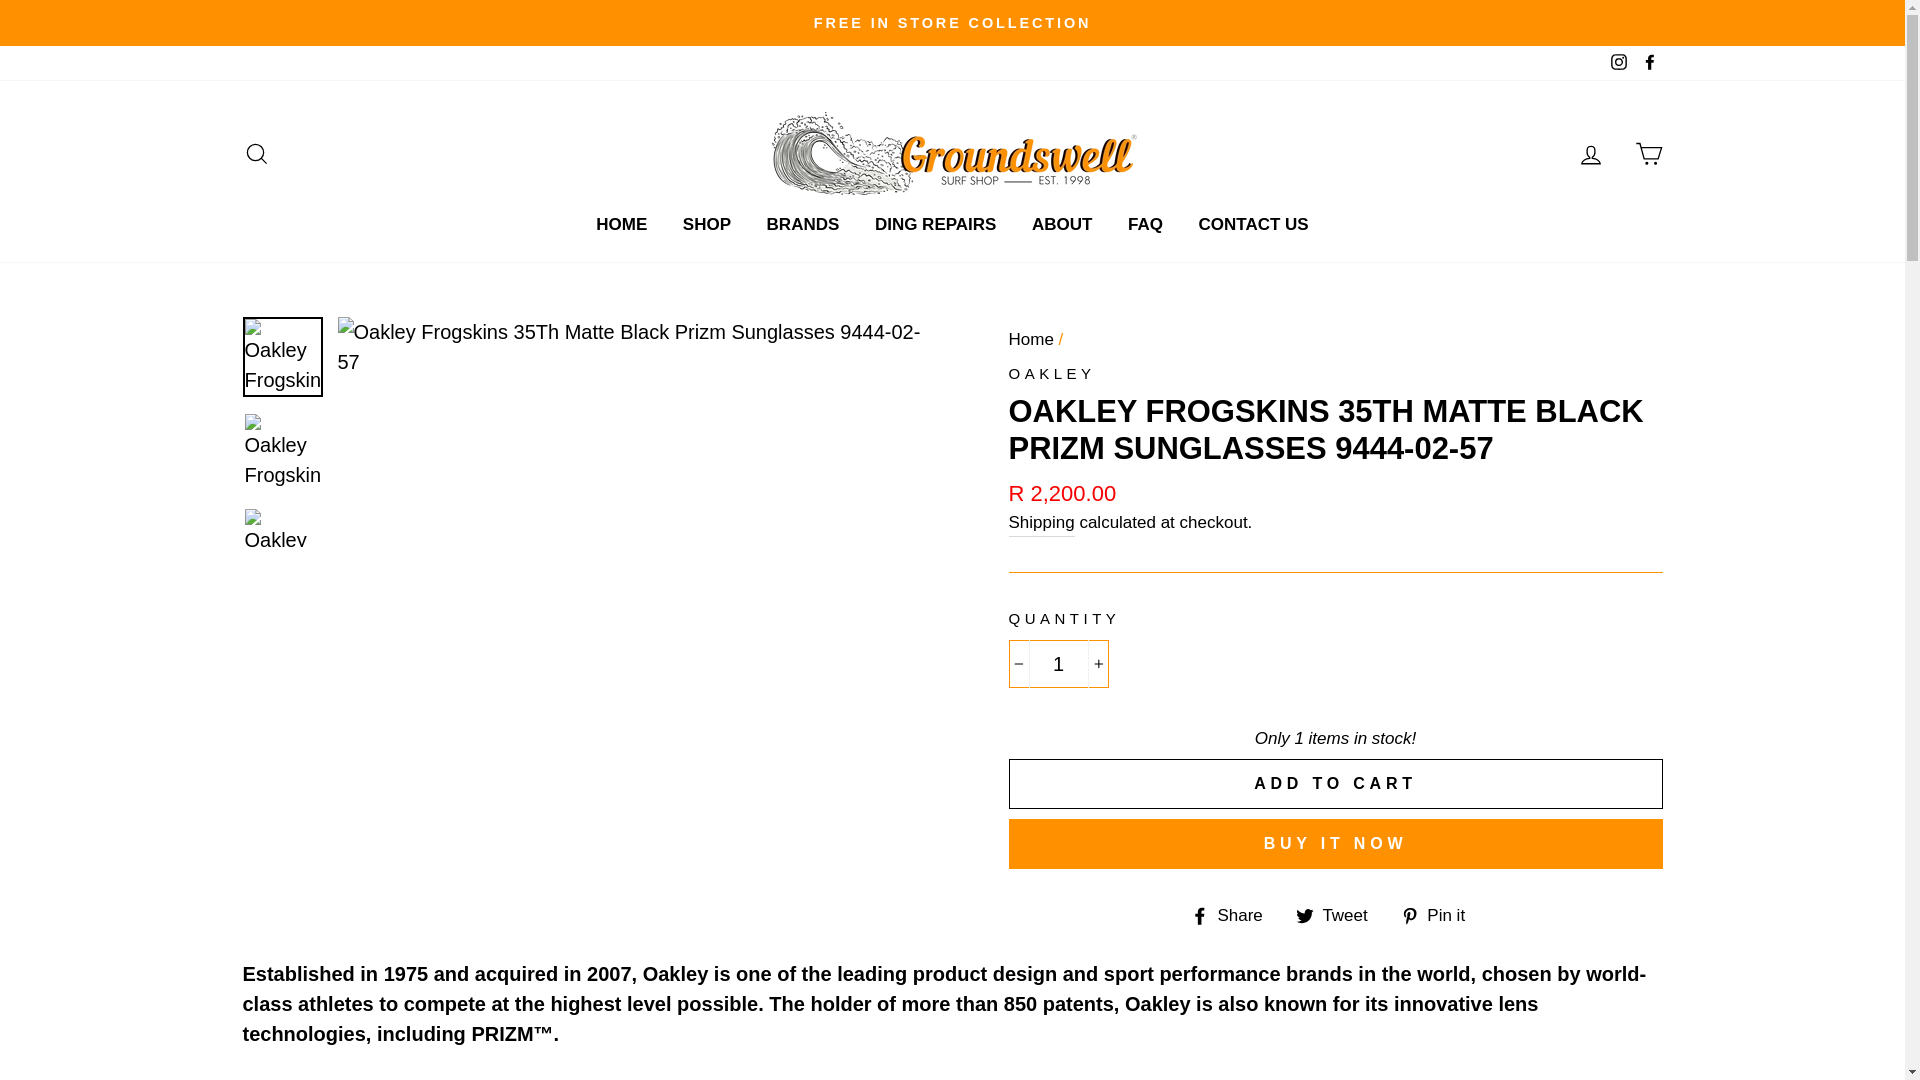 The image size is (1920, 1080). Describe the element at coordinates (1339, 913) in the screenshot. I see `Tweet on Twitter` at that location.